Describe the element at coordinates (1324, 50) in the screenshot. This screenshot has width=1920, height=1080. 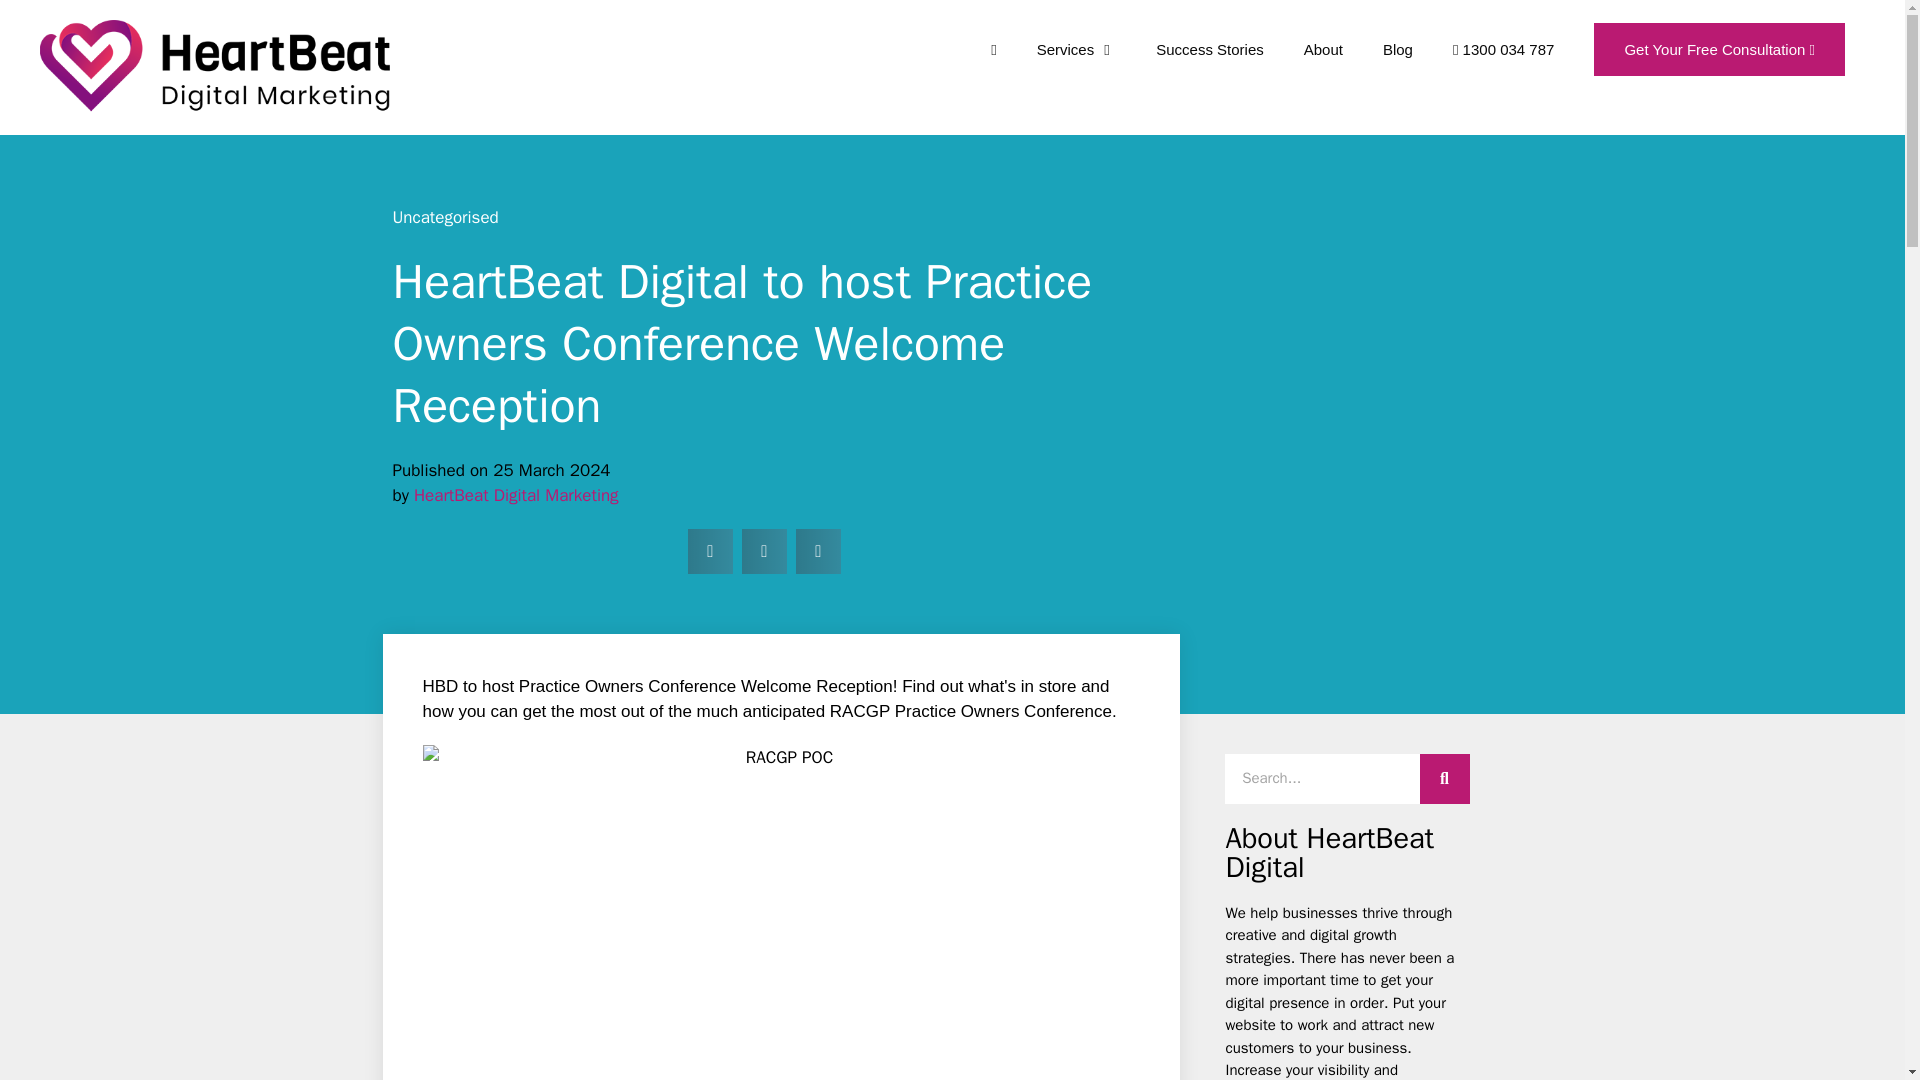
I see `About` at that location.